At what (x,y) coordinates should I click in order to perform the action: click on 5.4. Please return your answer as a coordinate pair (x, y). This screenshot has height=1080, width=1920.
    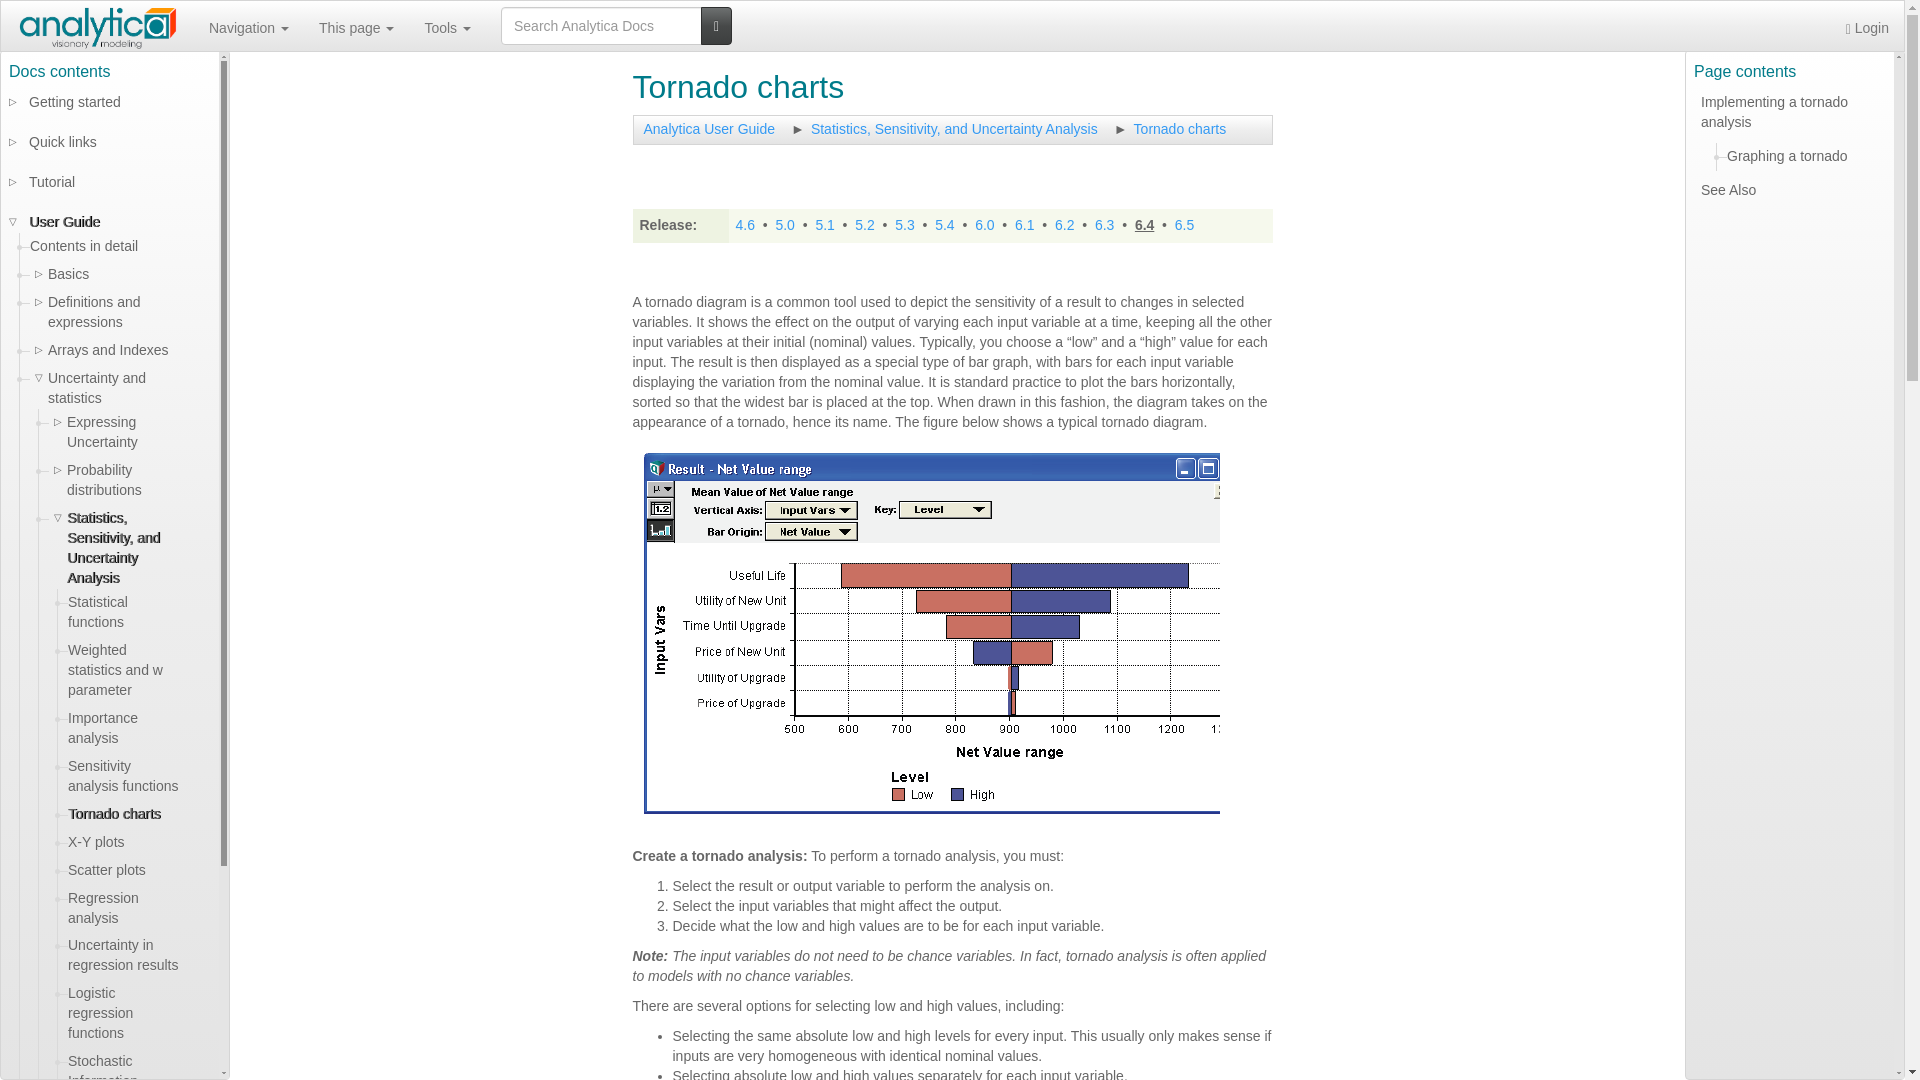
    Looking at the image, I should click on (944, 225).